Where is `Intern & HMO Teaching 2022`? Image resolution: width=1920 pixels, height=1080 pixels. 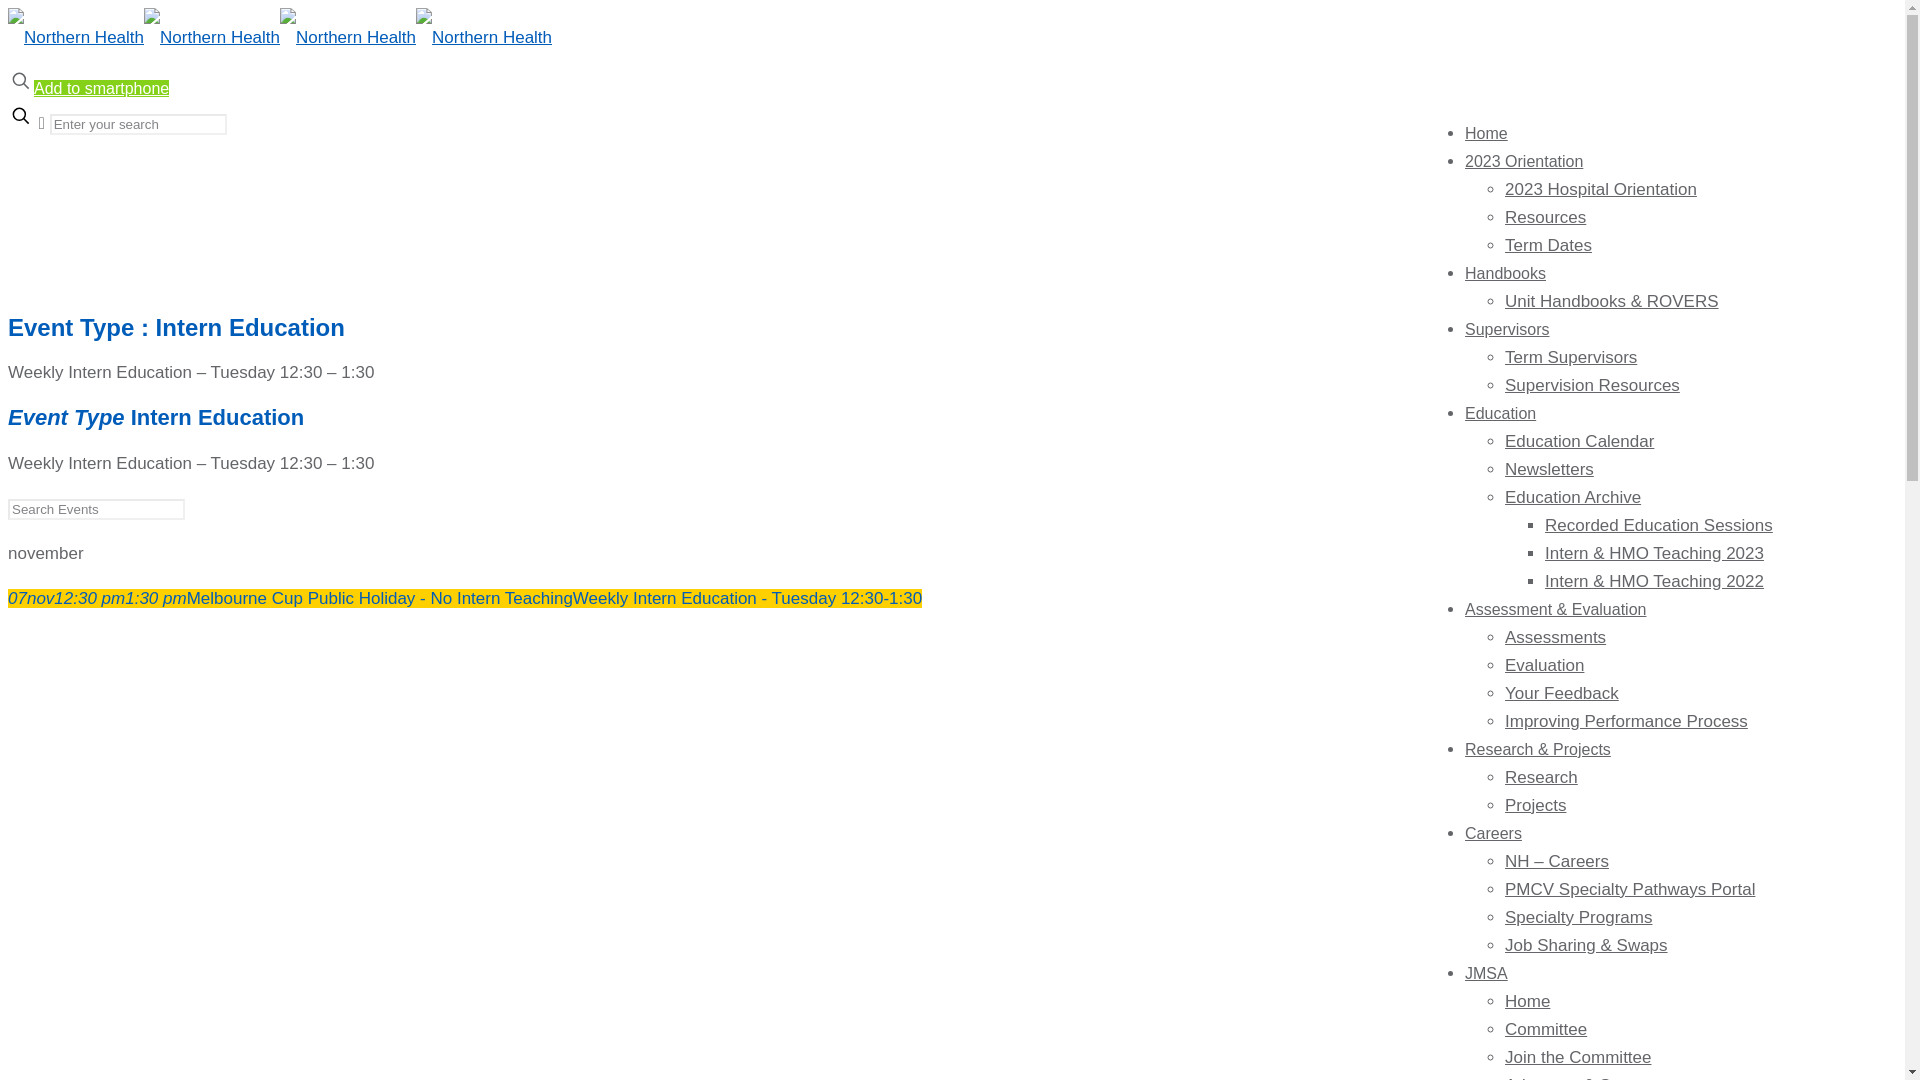 Intern & HMO Teaching 2022 is located at coordinates (1654, 582).